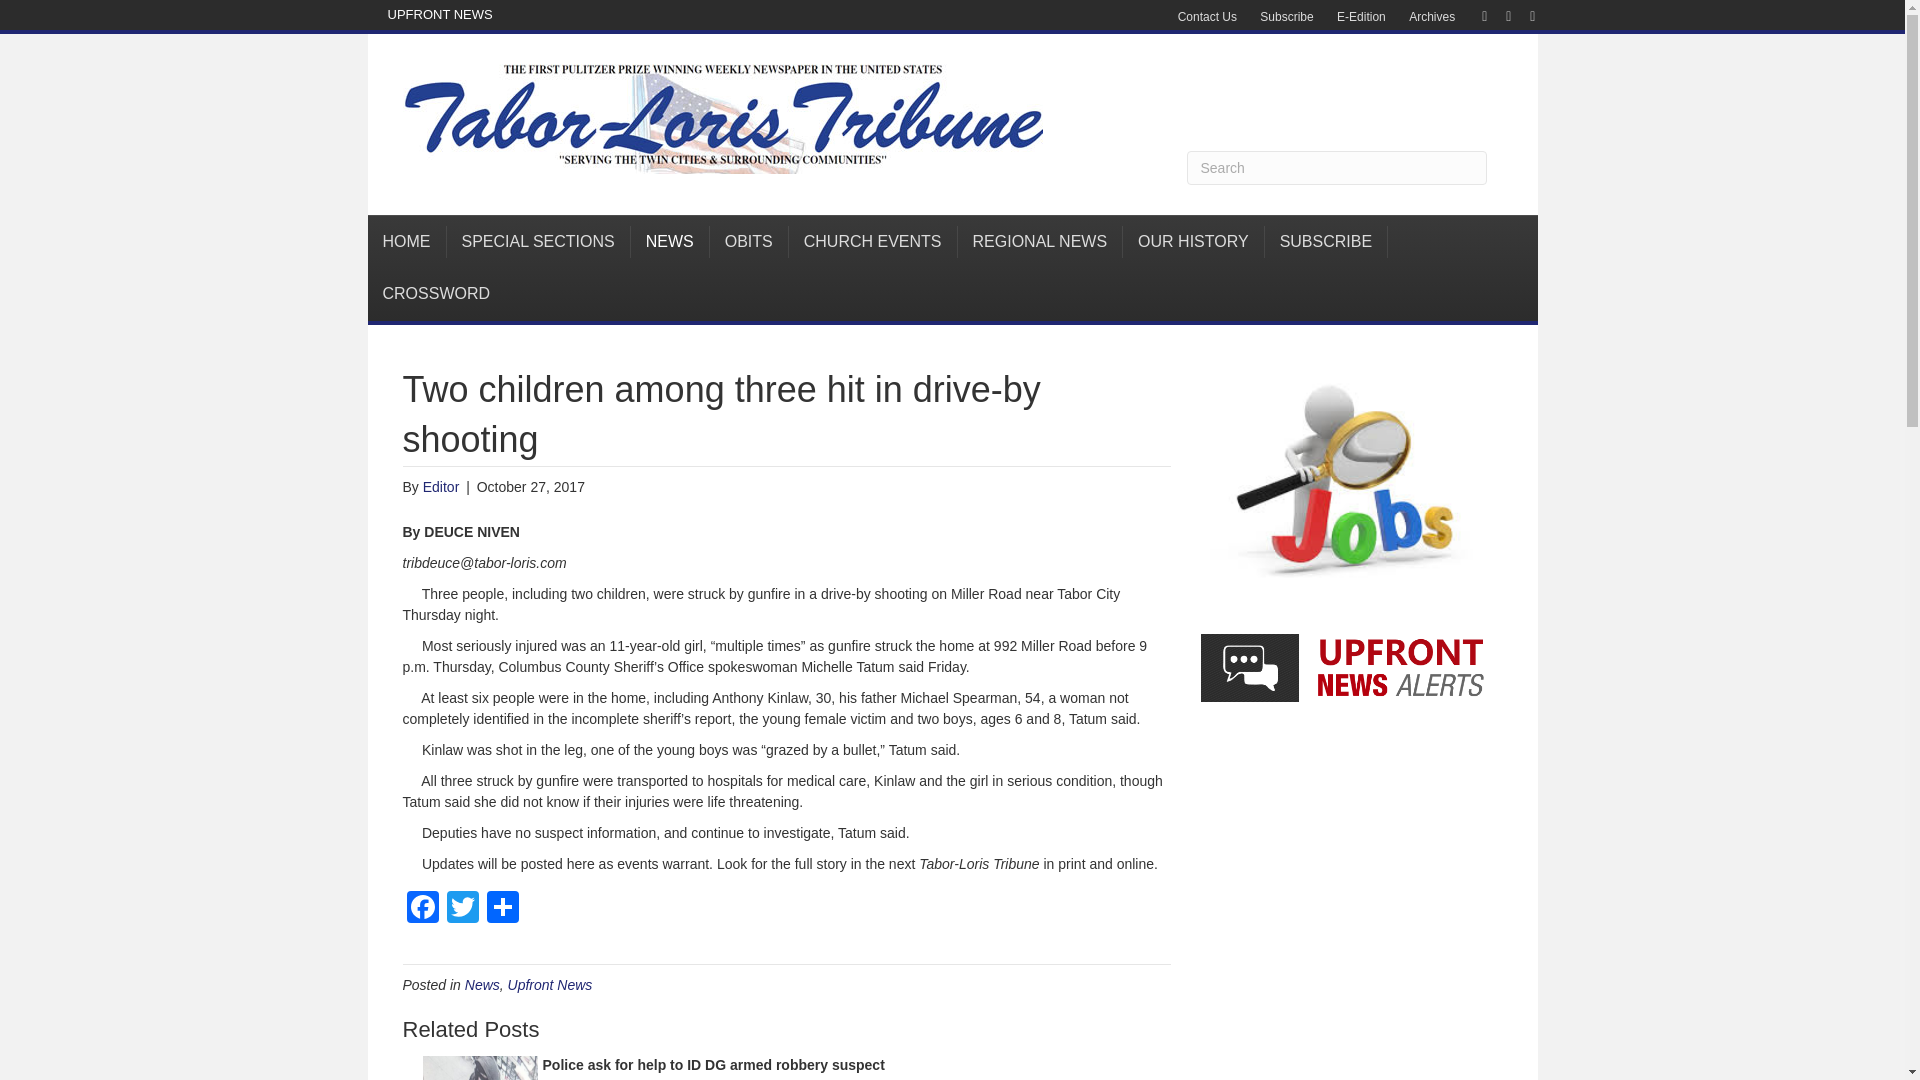 This screenshot has width=1920, height=1080. Describe the element at coordinates (750, 242) in the screenshot. I see `OBITS` at that location.